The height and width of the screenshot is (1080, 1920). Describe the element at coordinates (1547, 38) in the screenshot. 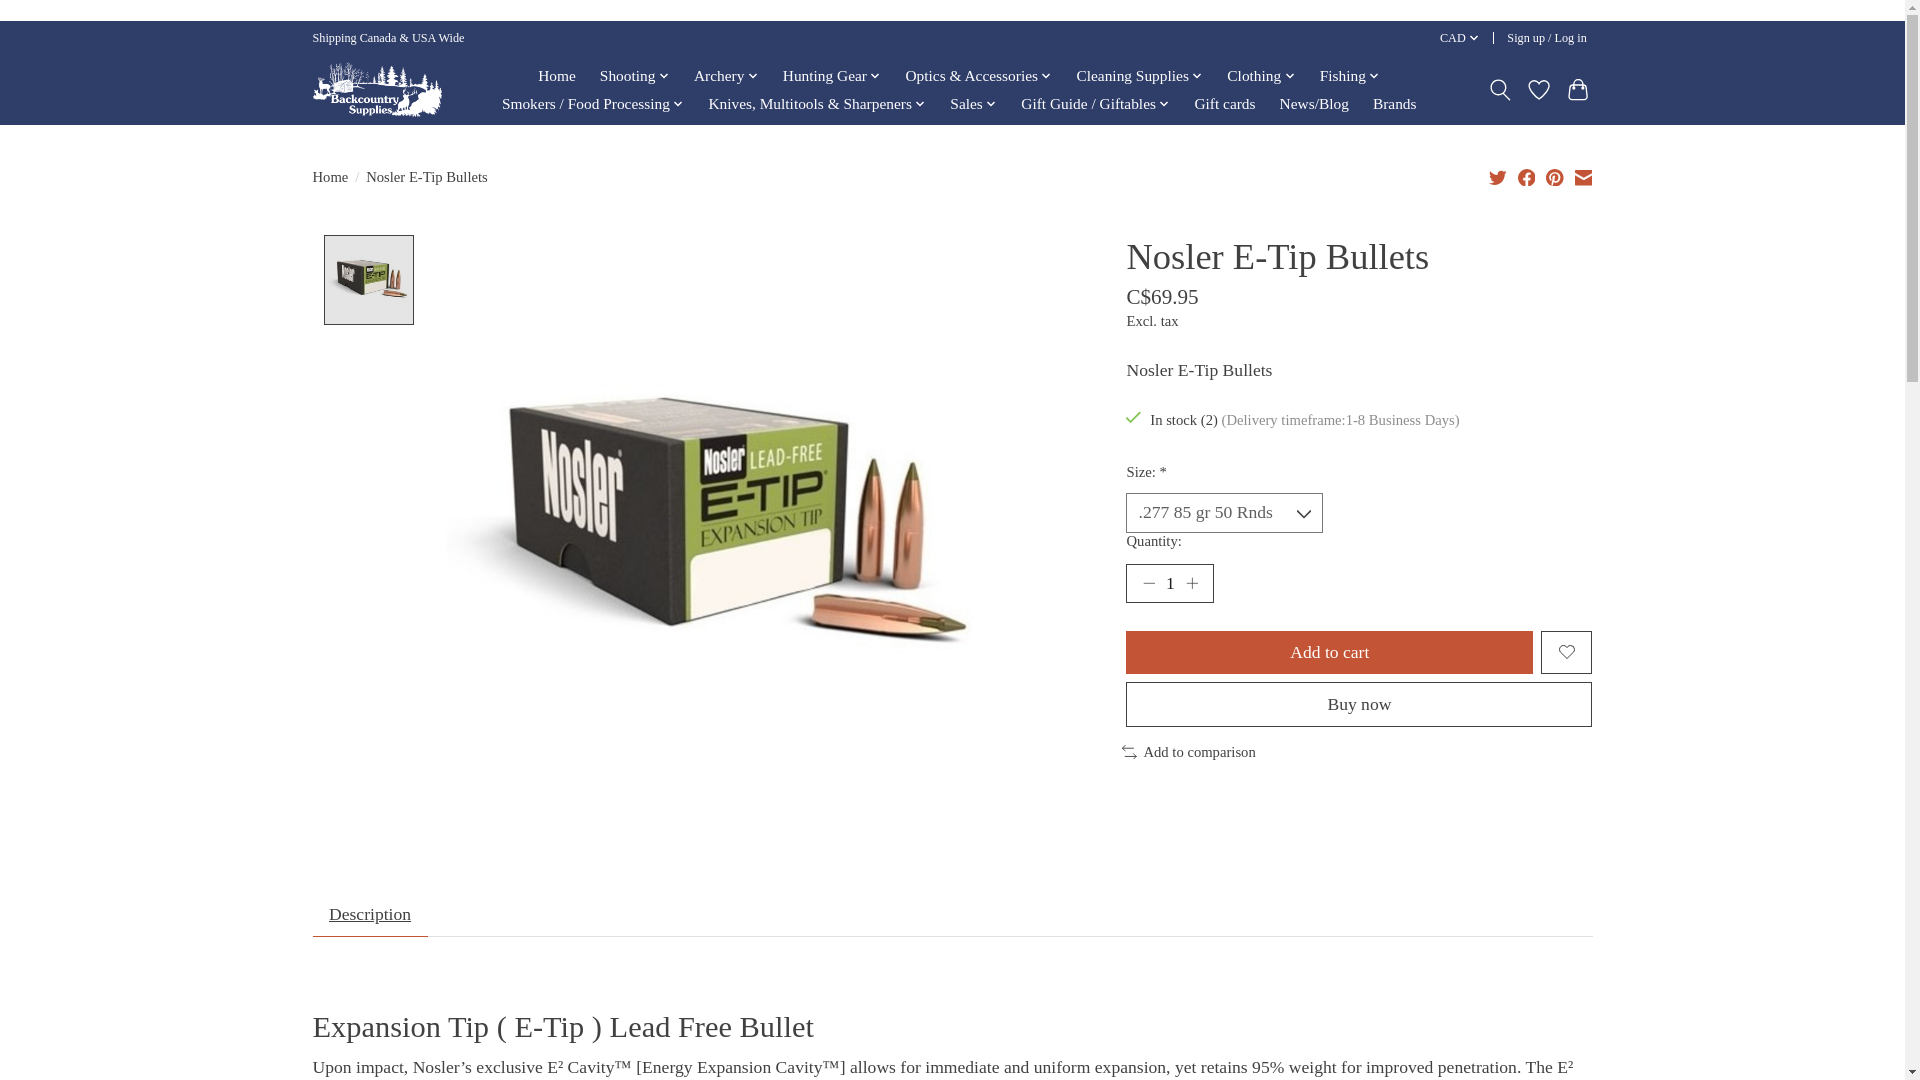

I see `My account` at that location.